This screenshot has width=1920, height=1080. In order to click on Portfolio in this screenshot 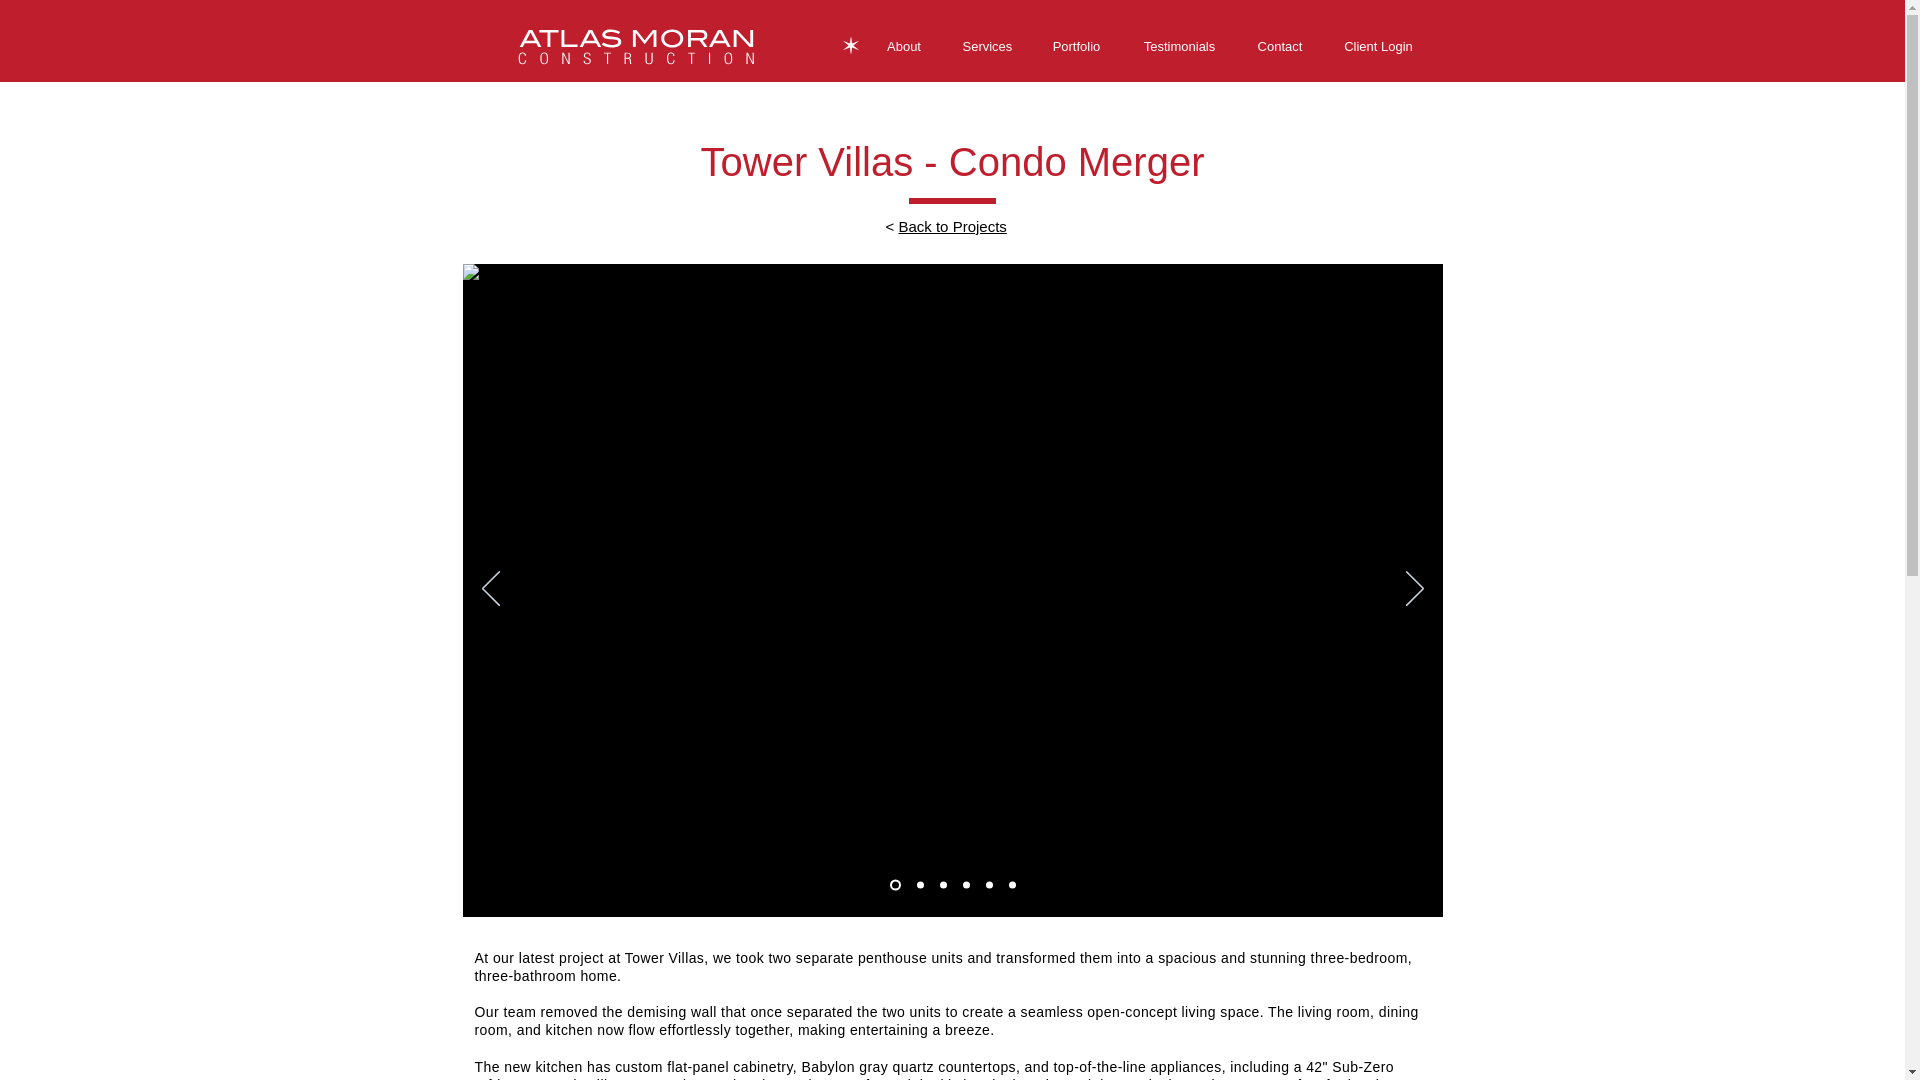, I will do `click(1075, 46)`.